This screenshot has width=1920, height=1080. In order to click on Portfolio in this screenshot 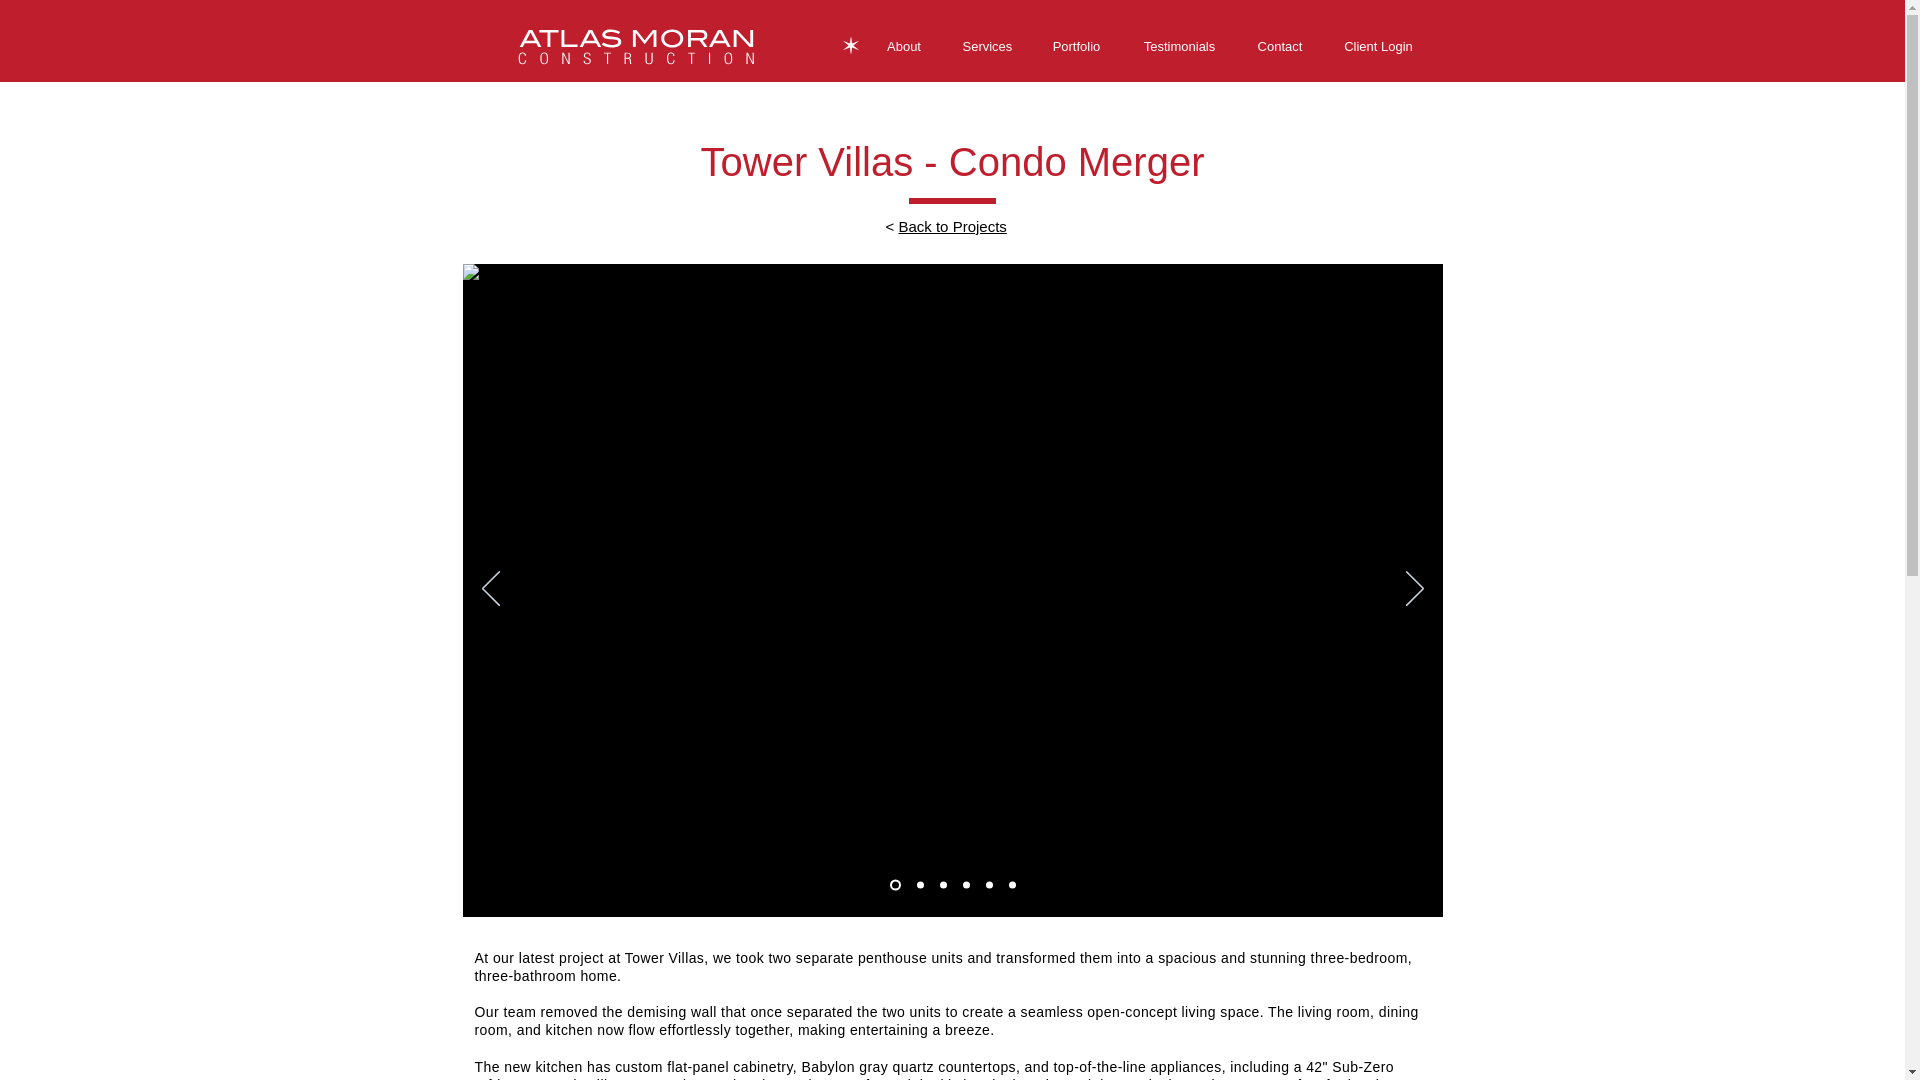, I will do `click(1075, 46)`.